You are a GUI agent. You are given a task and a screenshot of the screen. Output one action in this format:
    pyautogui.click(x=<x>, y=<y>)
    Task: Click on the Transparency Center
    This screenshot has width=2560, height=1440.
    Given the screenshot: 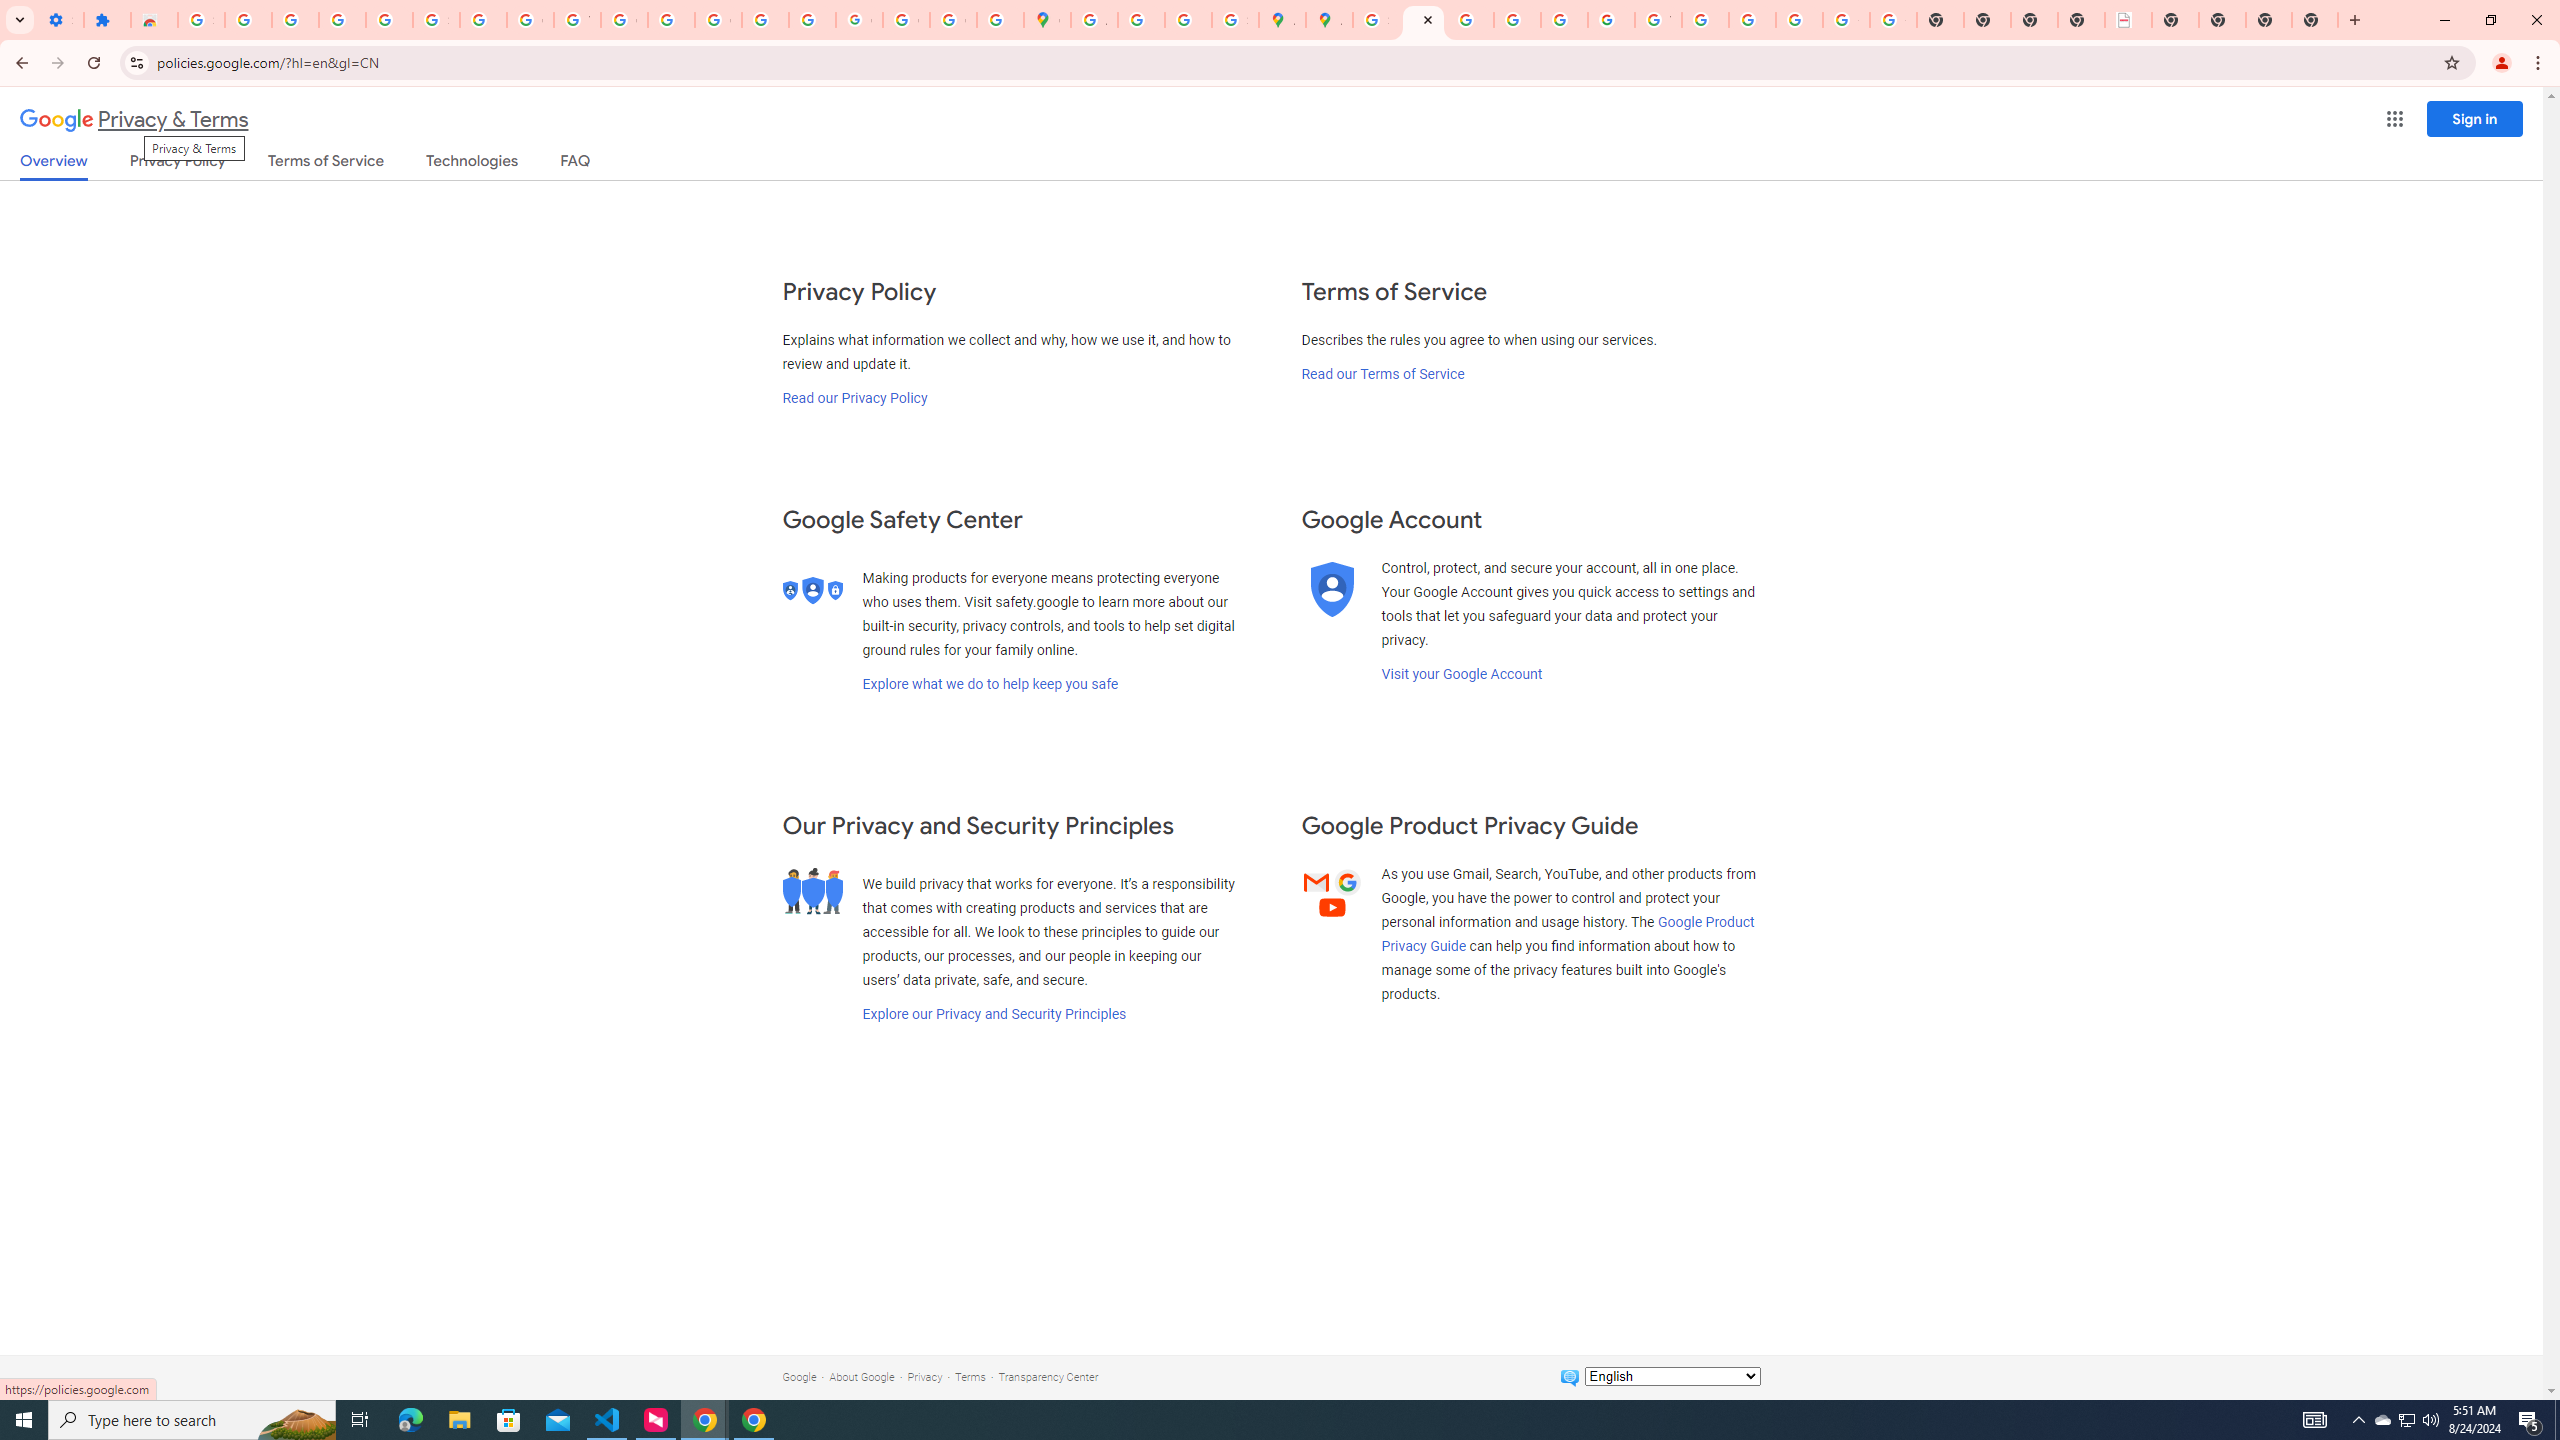 What is the action you would take?
    pyautogui.click(x=1048, y=1376)
    